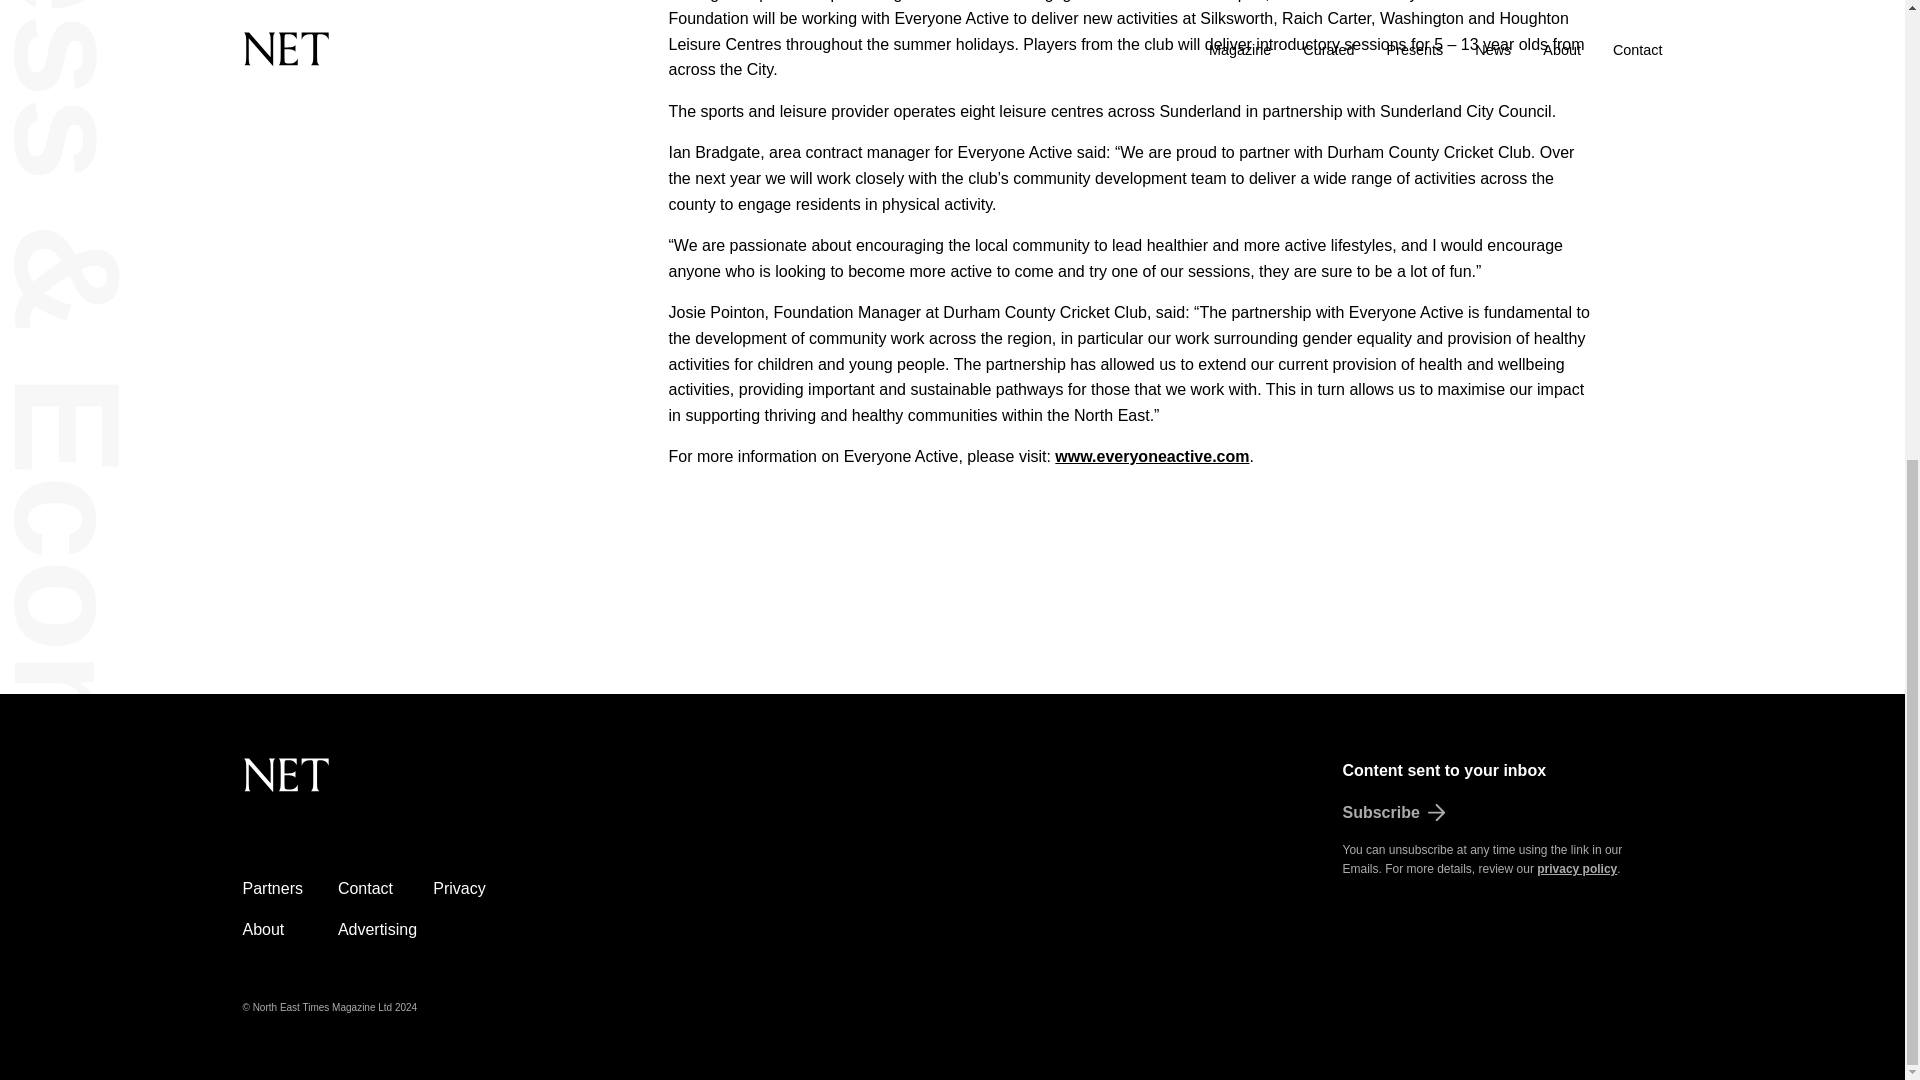  I want to click on Privacy, so click(459, 888).